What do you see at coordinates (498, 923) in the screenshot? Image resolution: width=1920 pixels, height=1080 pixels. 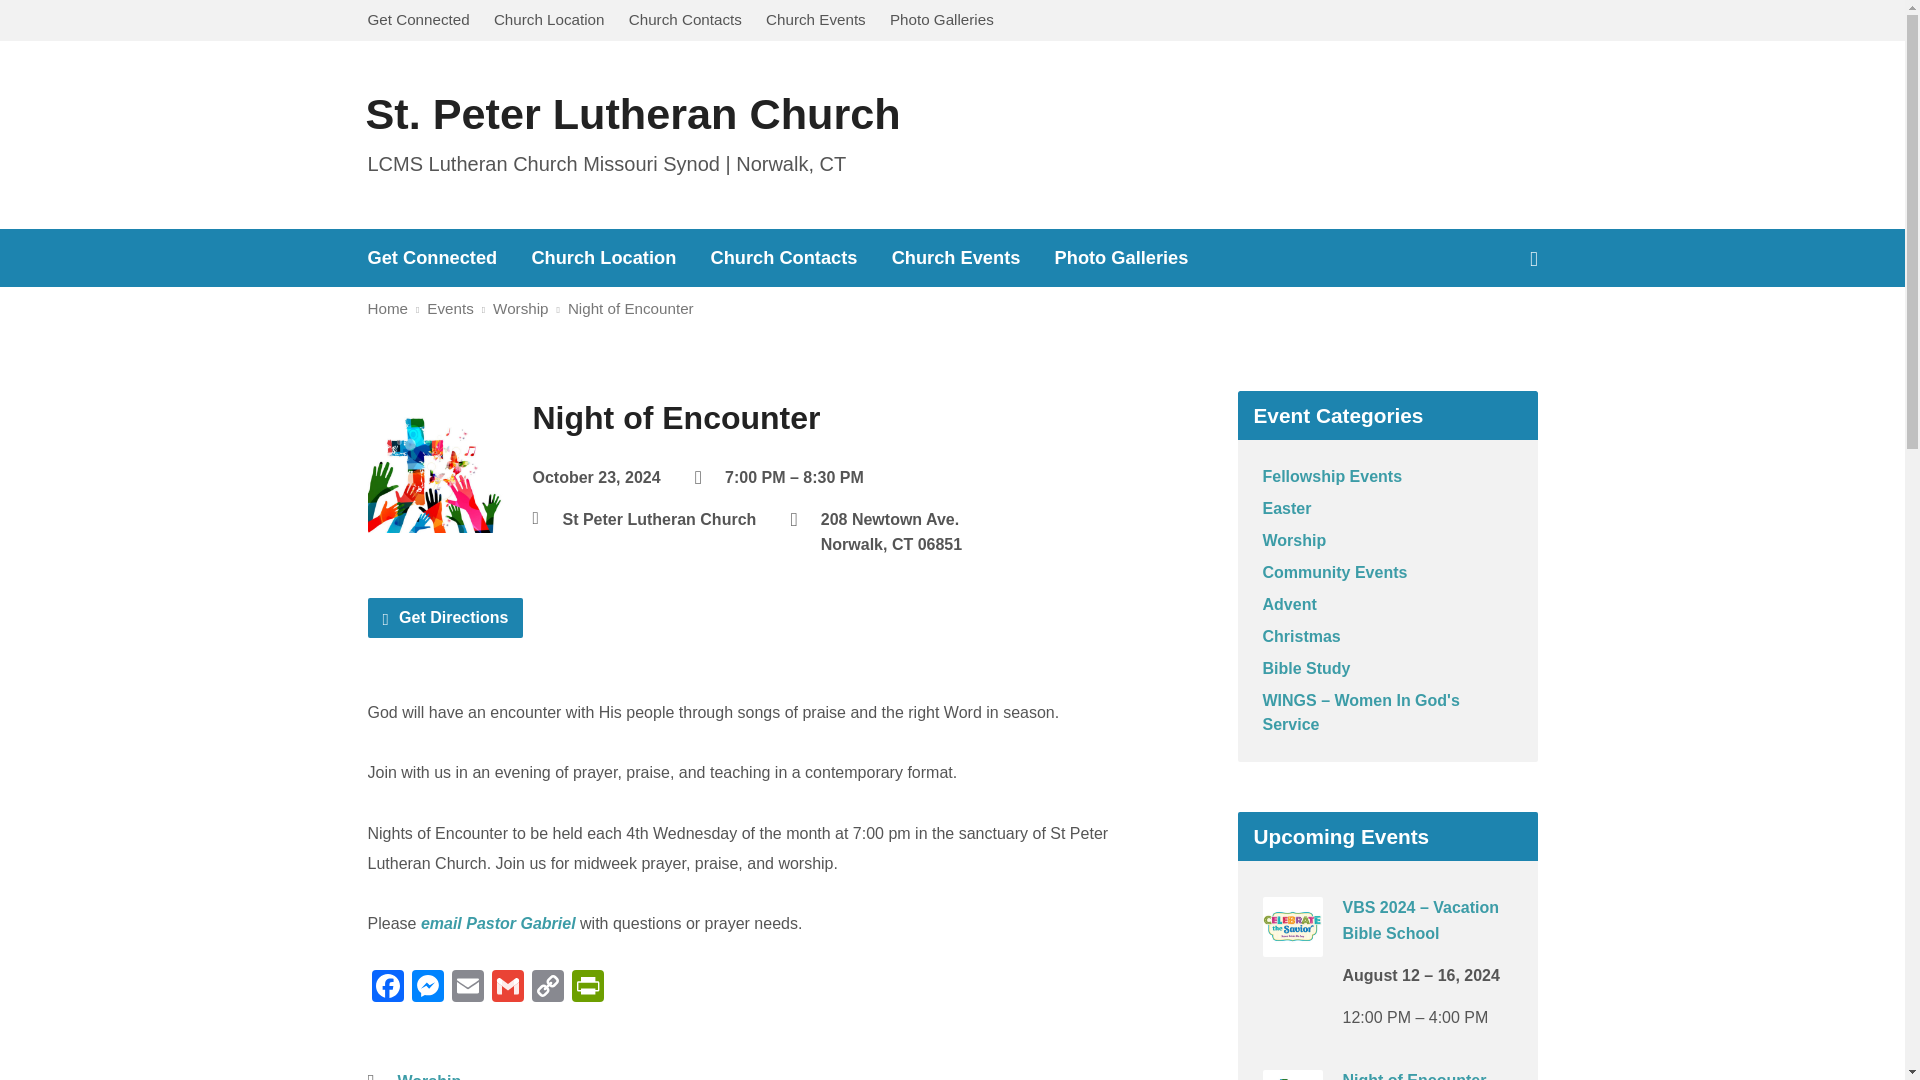 I see `email Pastor Gabriel` at bounding box center [498, 923].